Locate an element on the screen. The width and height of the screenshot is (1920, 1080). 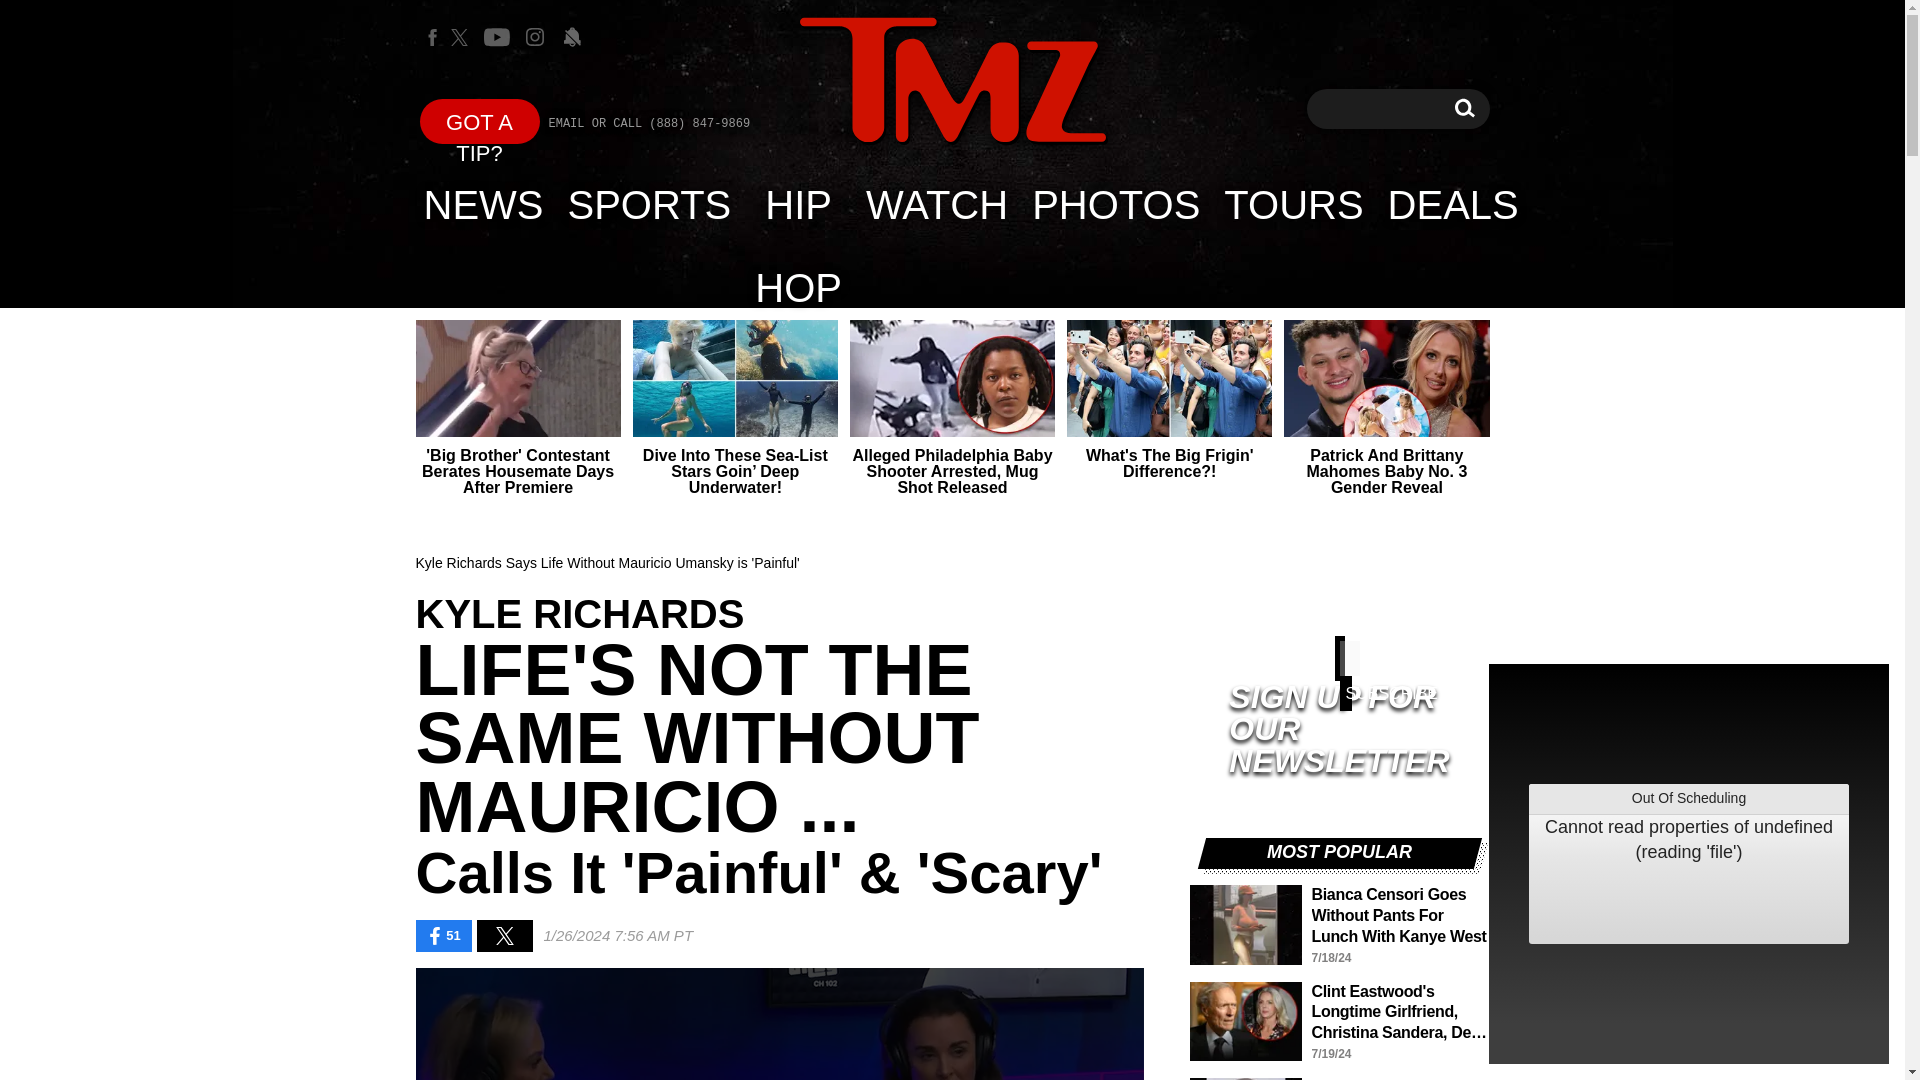
DEALS is located at coordinates (480, 121).